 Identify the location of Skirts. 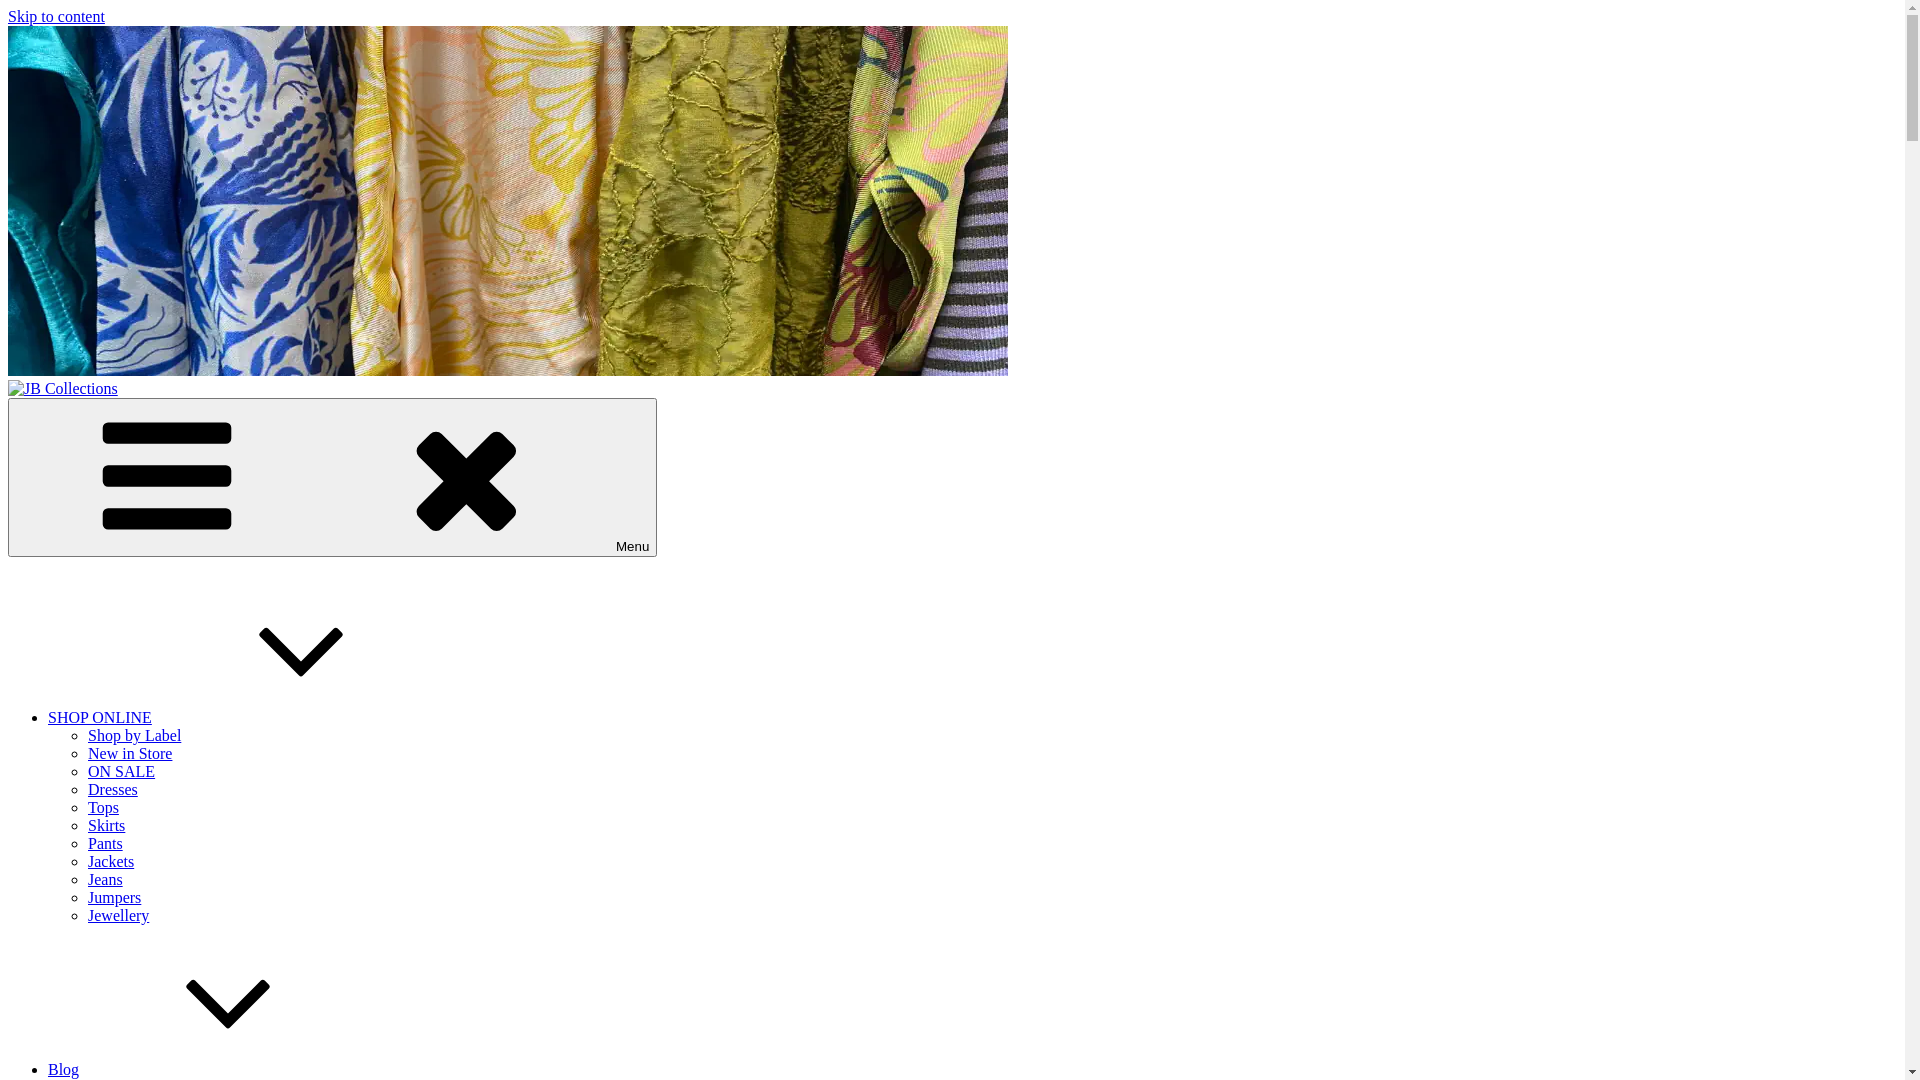
(106, 826).